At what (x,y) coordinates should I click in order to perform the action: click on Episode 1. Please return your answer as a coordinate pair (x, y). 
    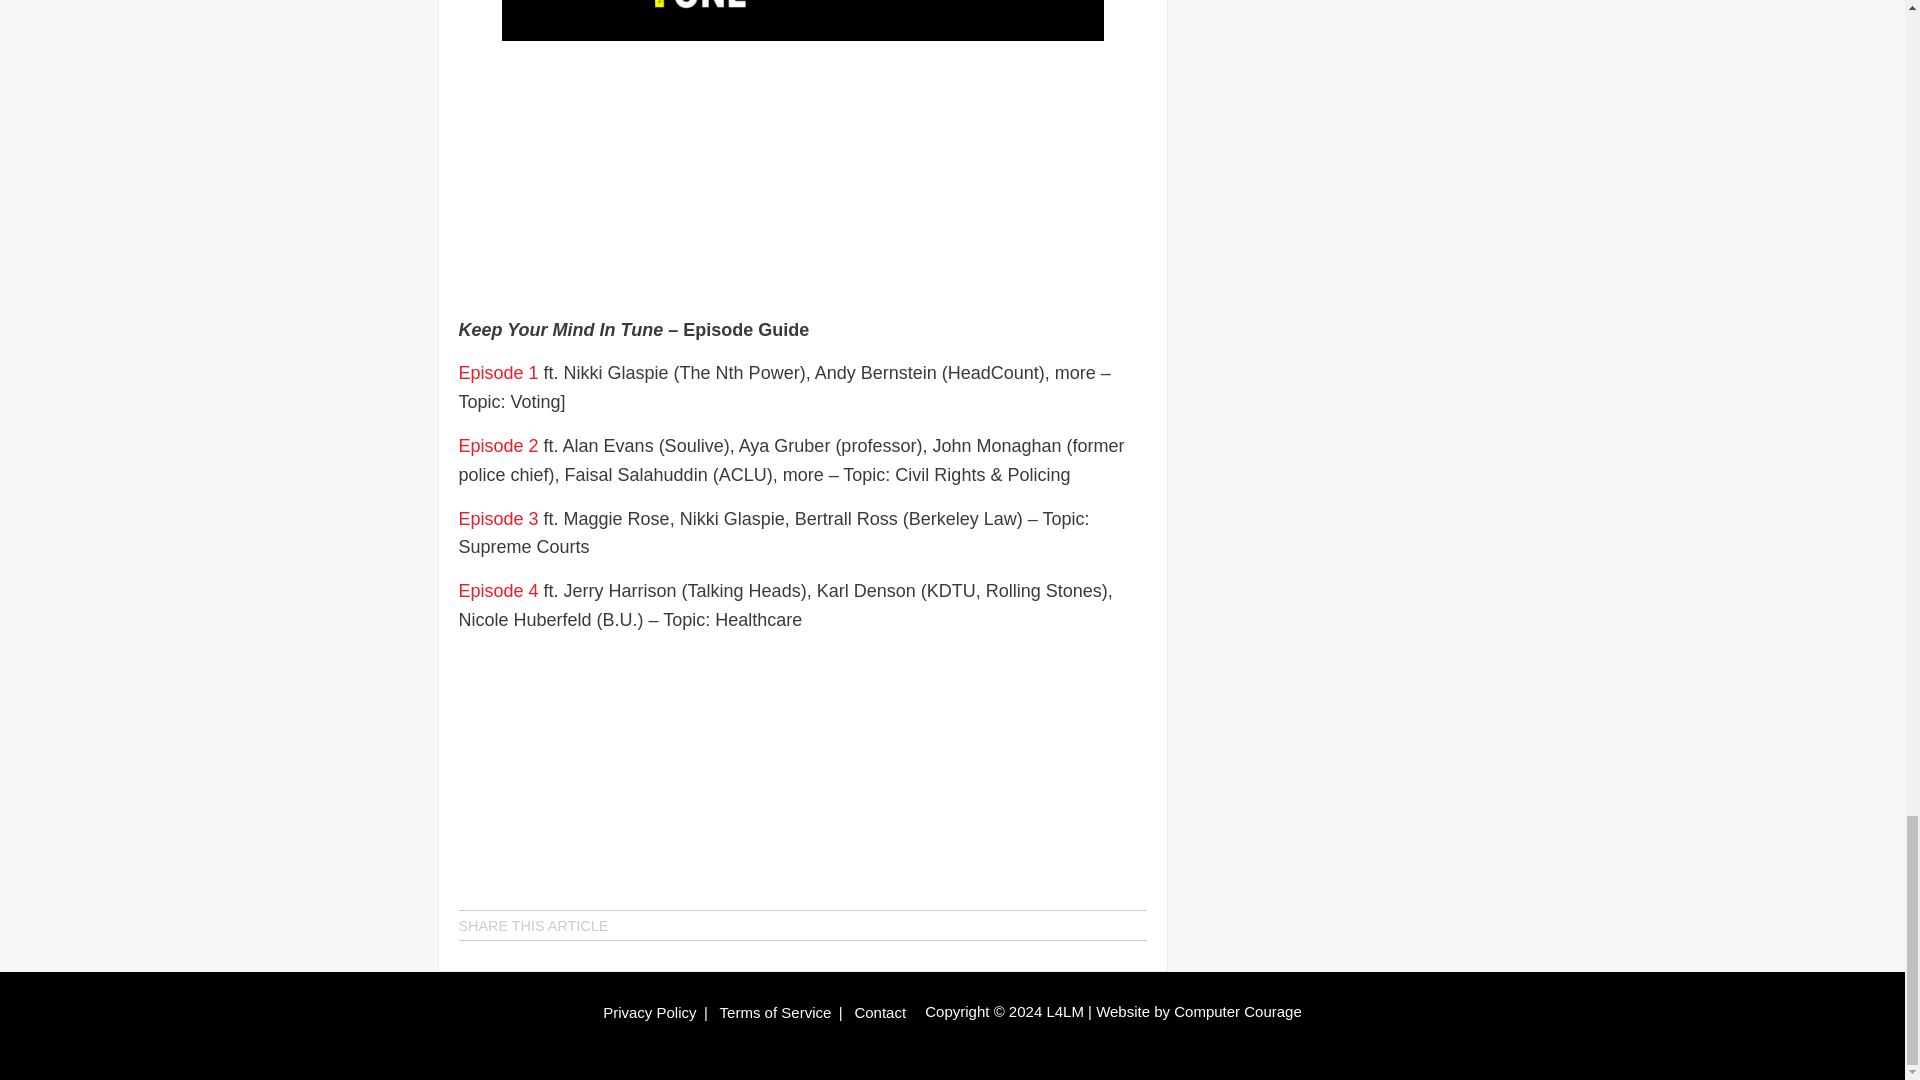
    Looking at the image, I should click on (498, 372).